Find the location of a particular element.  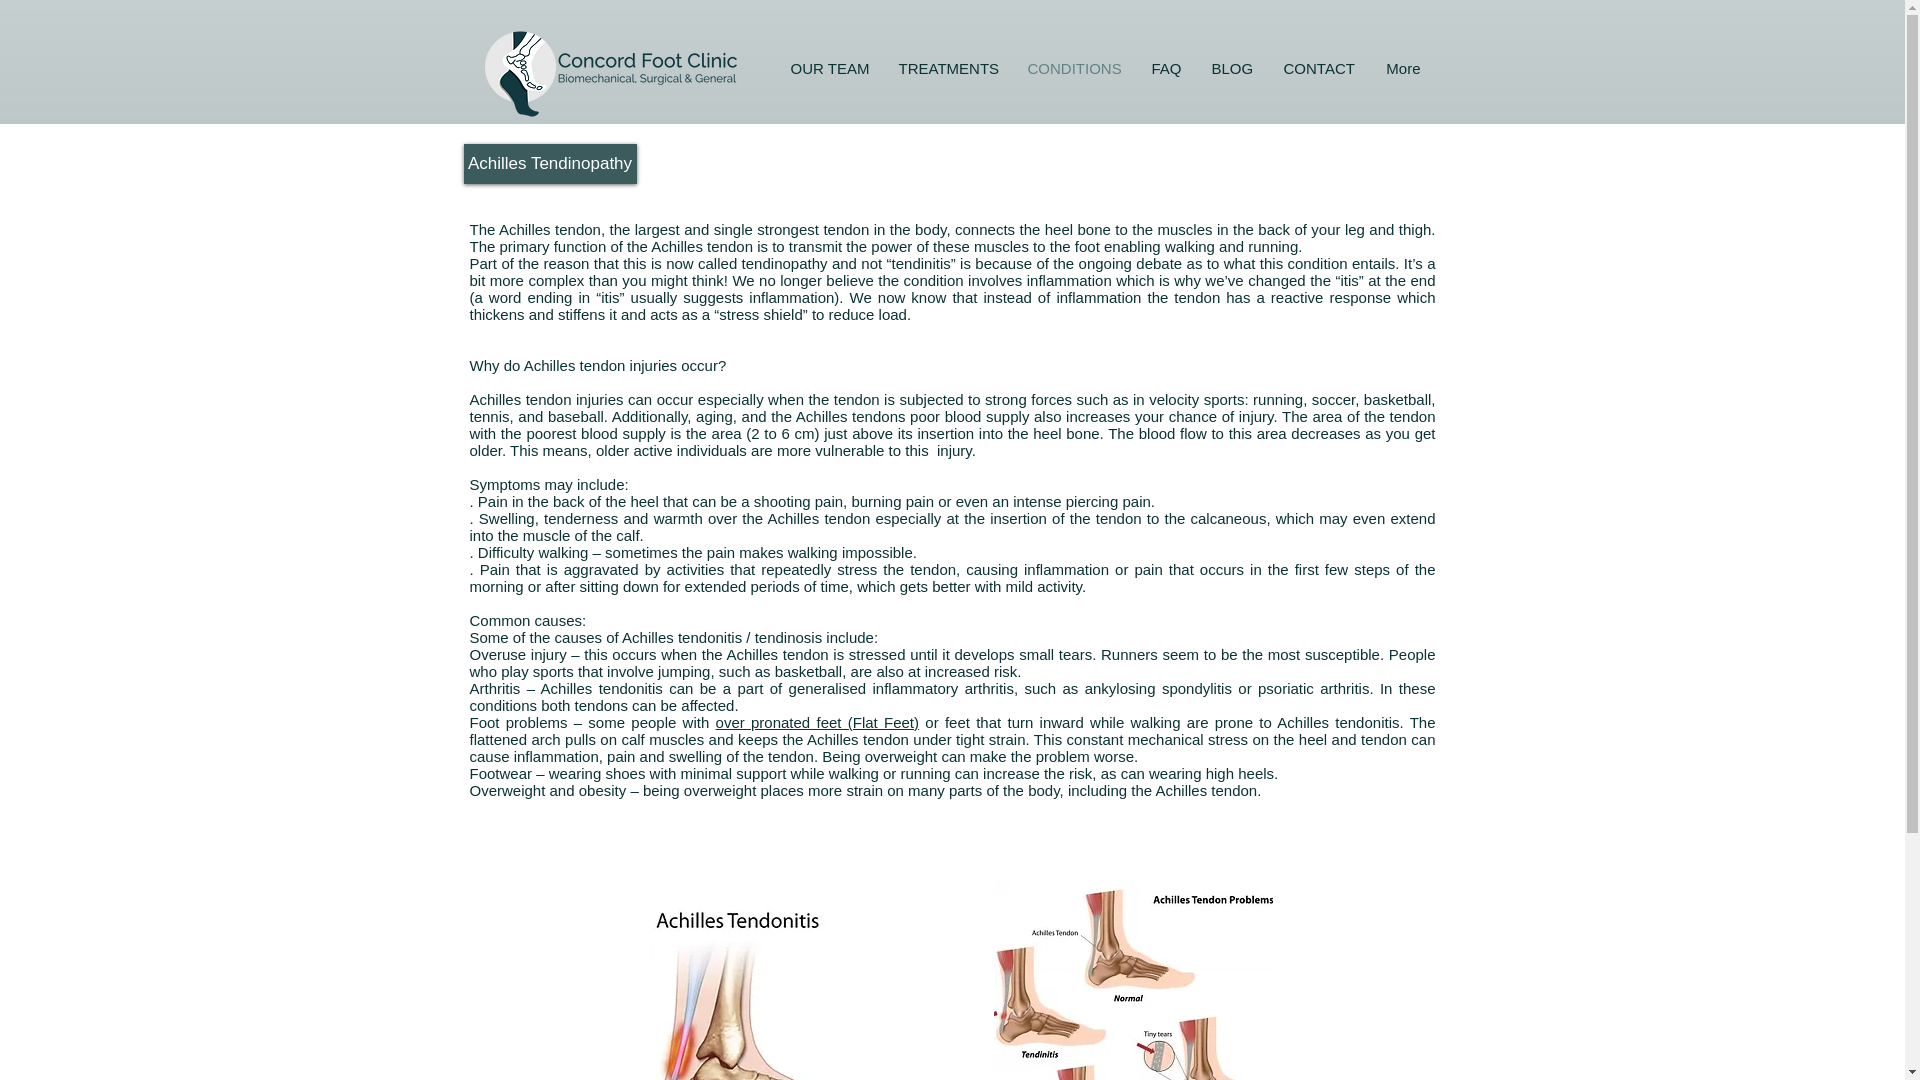

CONTACT is located at coordinates (1318, 69).